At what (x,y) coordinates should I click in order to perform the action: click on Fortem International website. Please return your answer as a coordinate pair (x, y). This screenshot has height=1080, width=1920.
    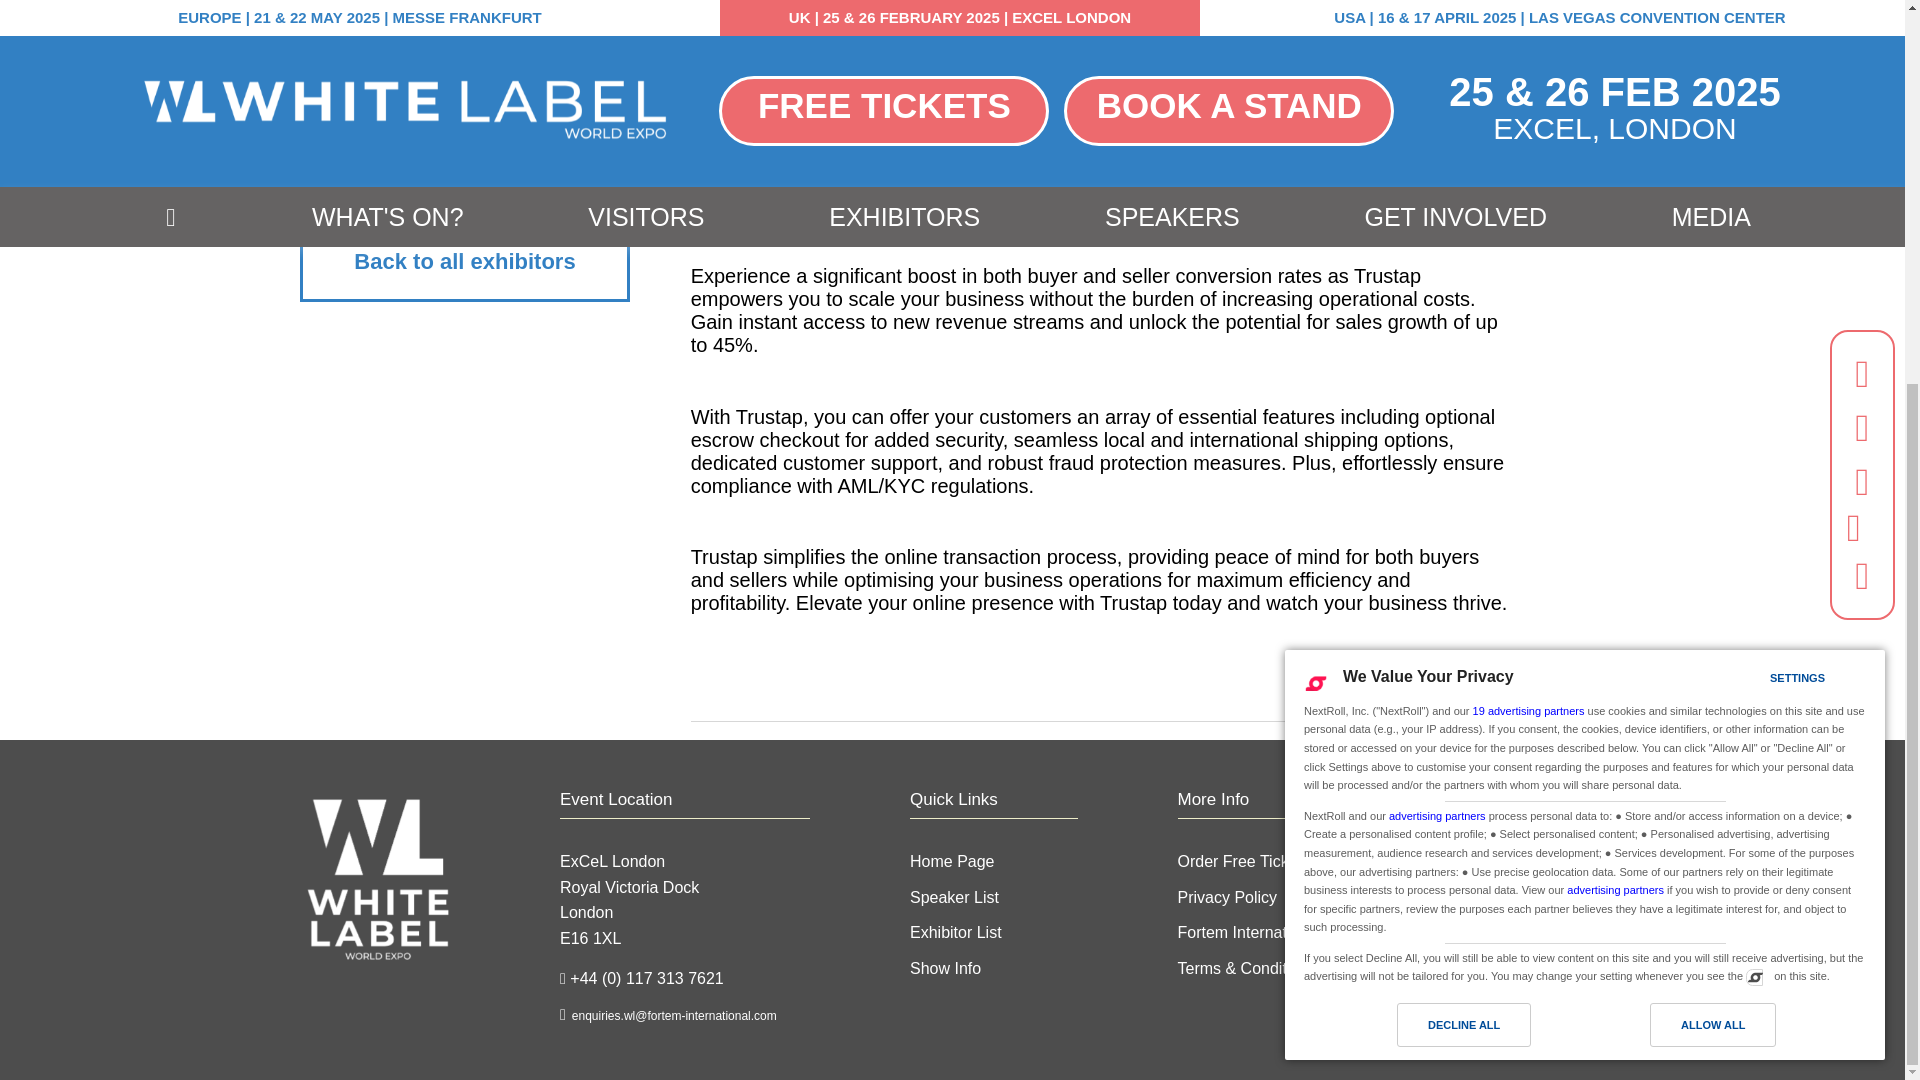
    Looking at the image, I should click on (1249, 932).